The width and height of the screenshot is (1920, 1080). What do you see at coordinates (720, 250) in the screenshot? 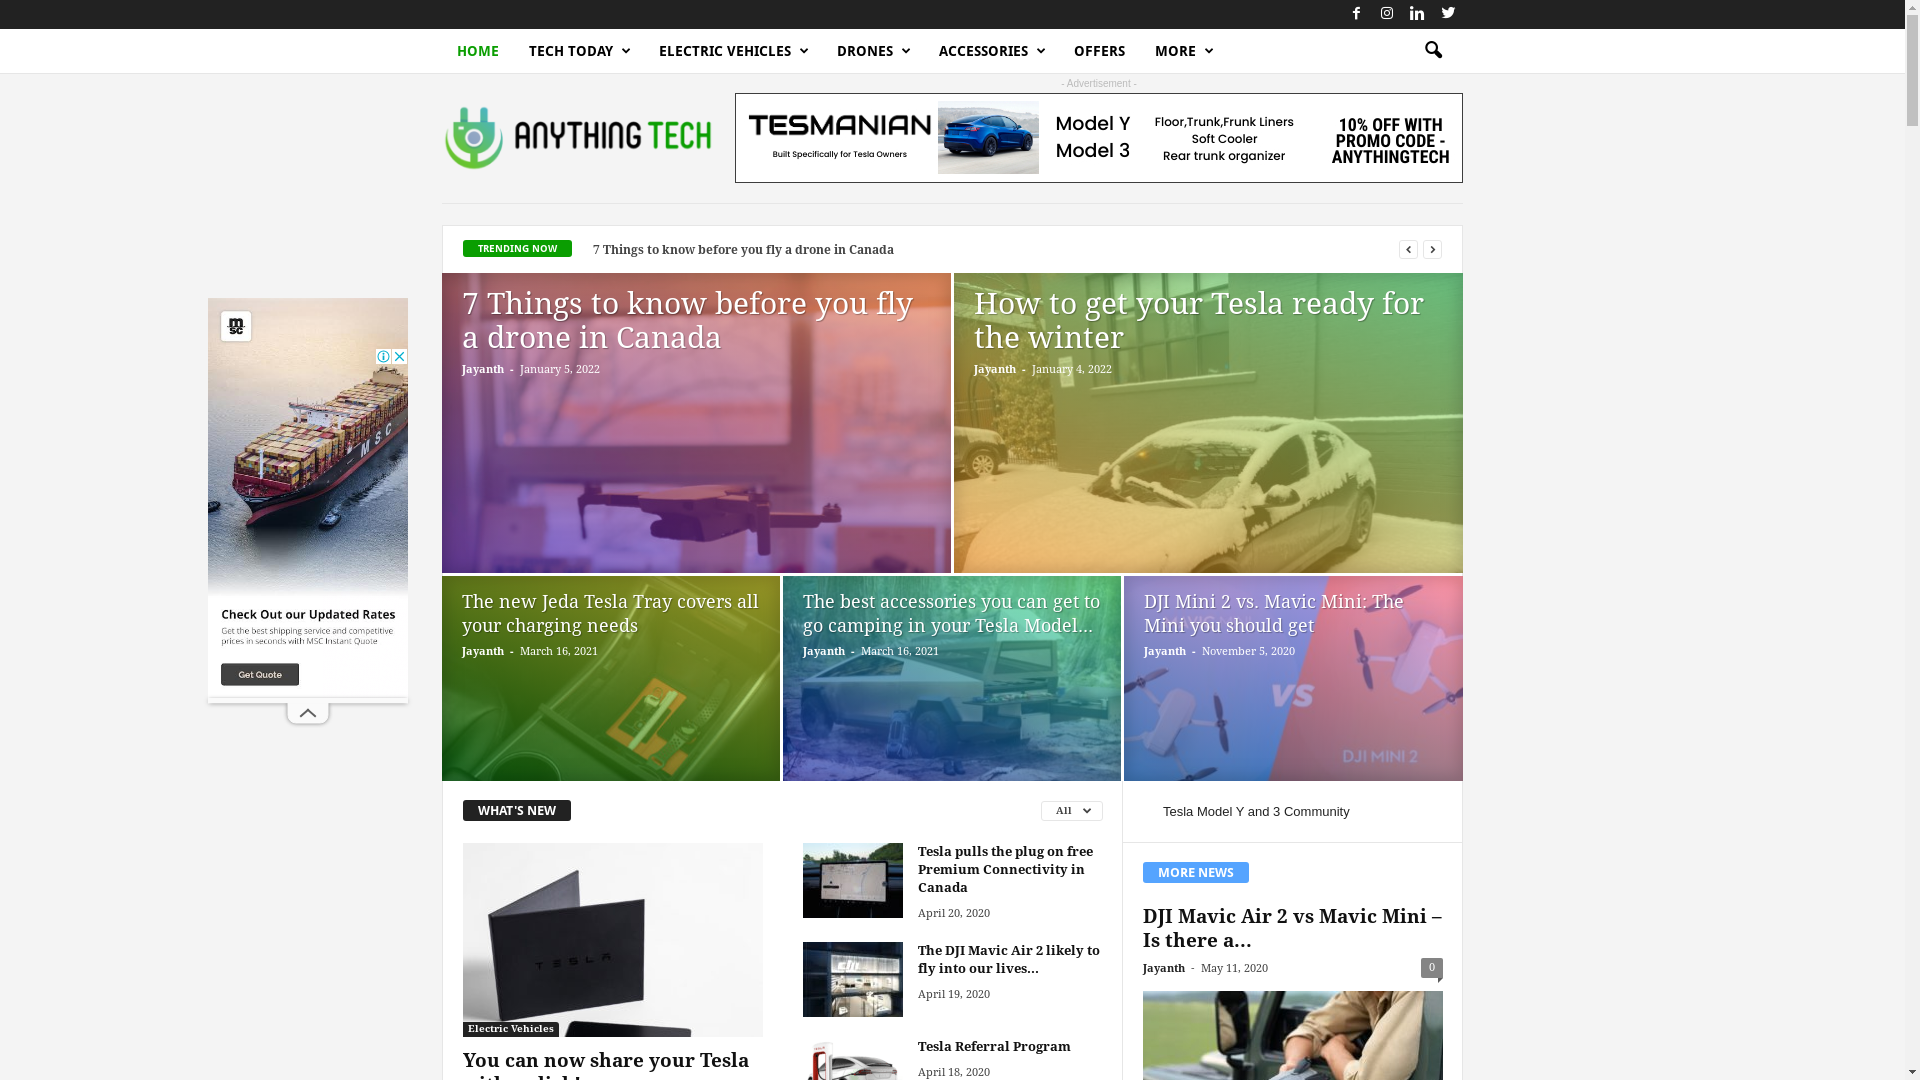
I see `How to get your Tesla ready for the winter` at bounding box center [720, 250].